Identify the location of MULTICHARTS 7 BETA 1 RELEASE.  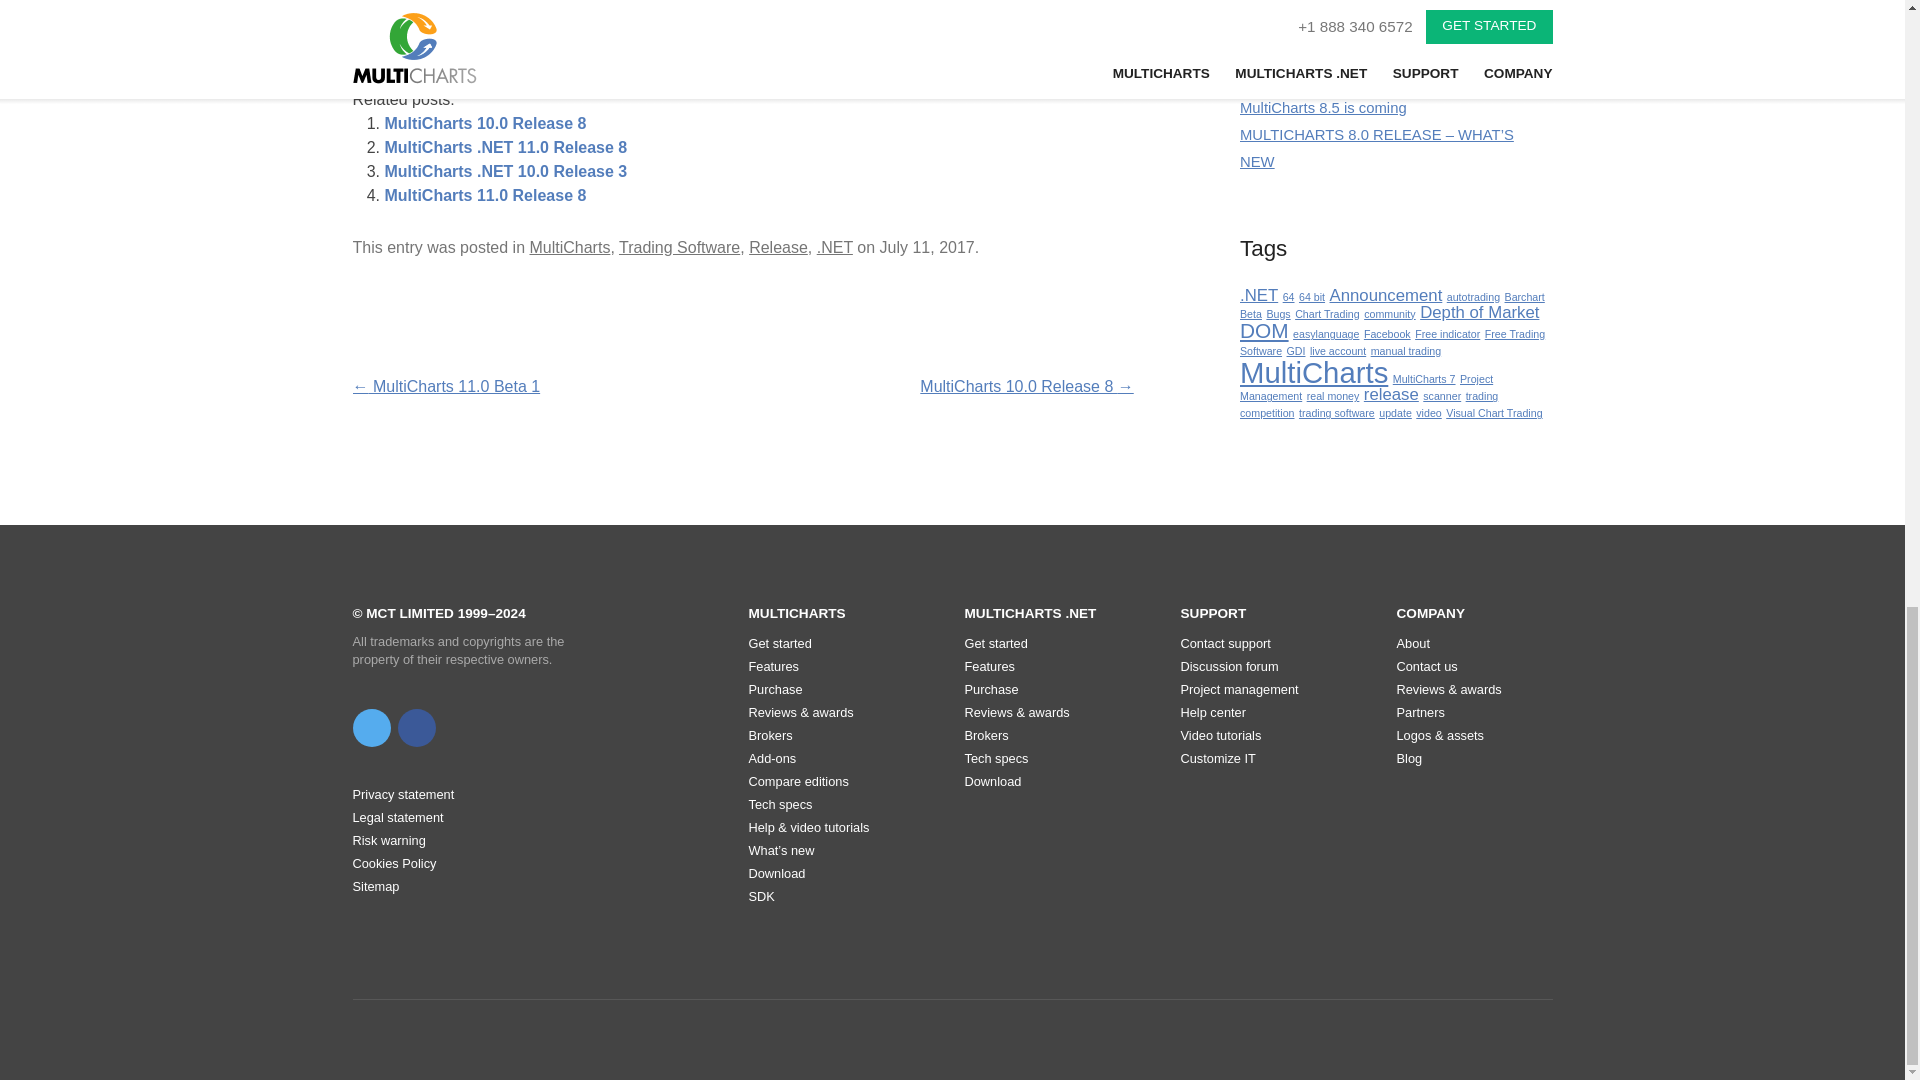
(1361, 25).